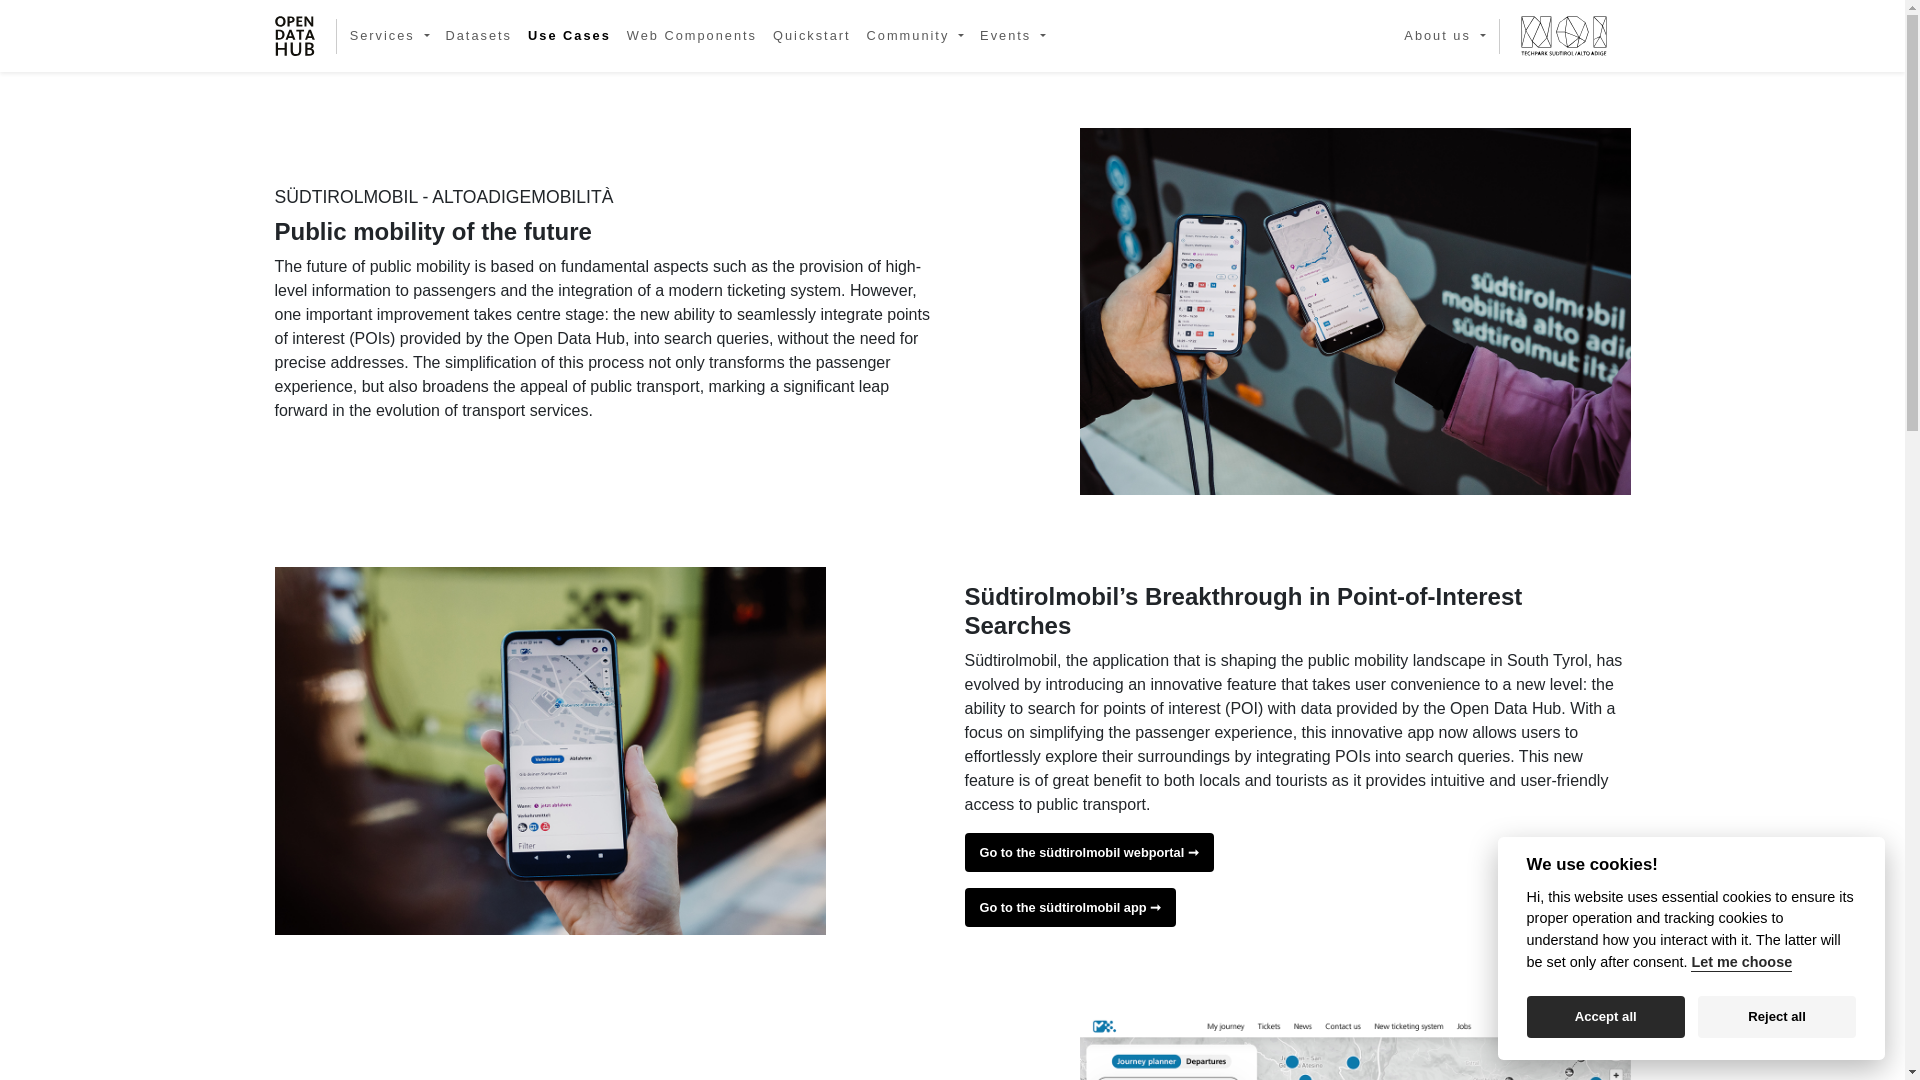 Image resolution: width=1920 pixels, height=1080 pixels. I want to click on Community, so click(916, 35).